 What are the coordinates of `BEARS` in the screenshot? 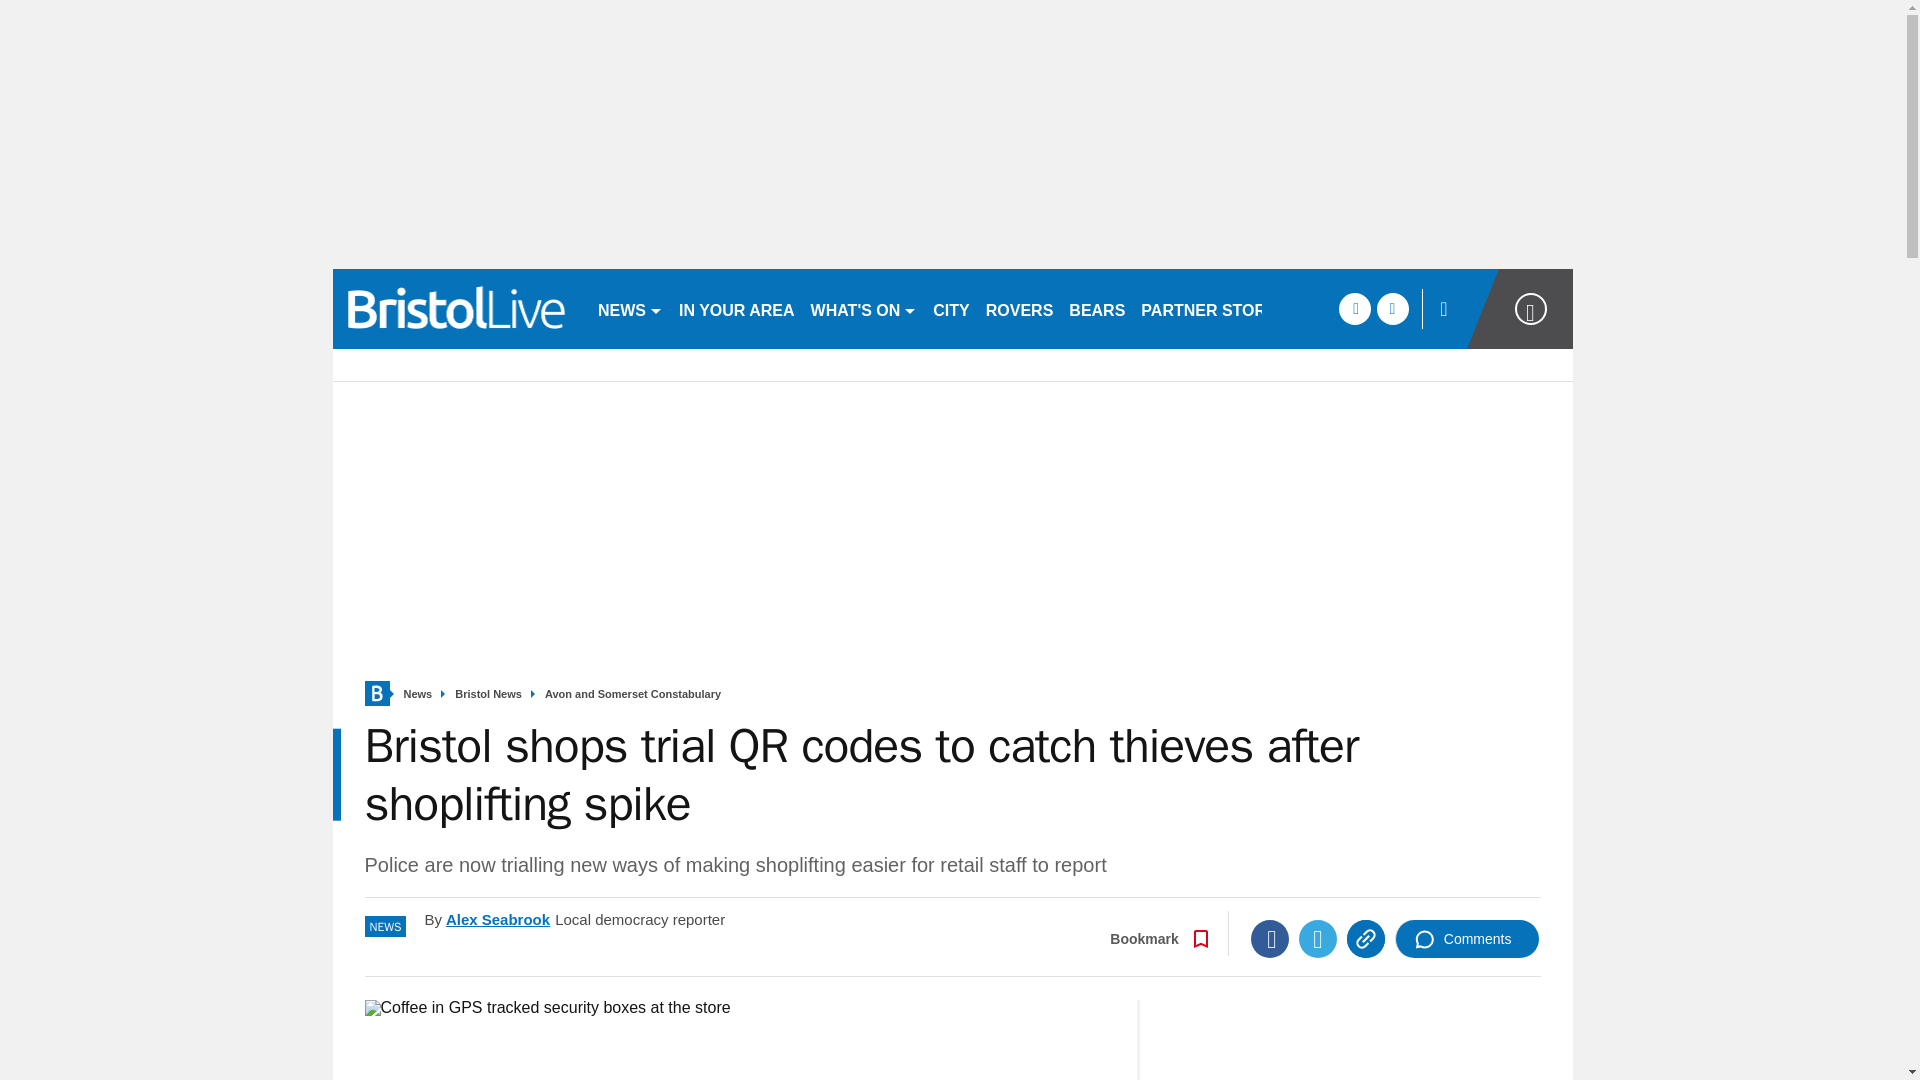 It's located at (1096, 308).